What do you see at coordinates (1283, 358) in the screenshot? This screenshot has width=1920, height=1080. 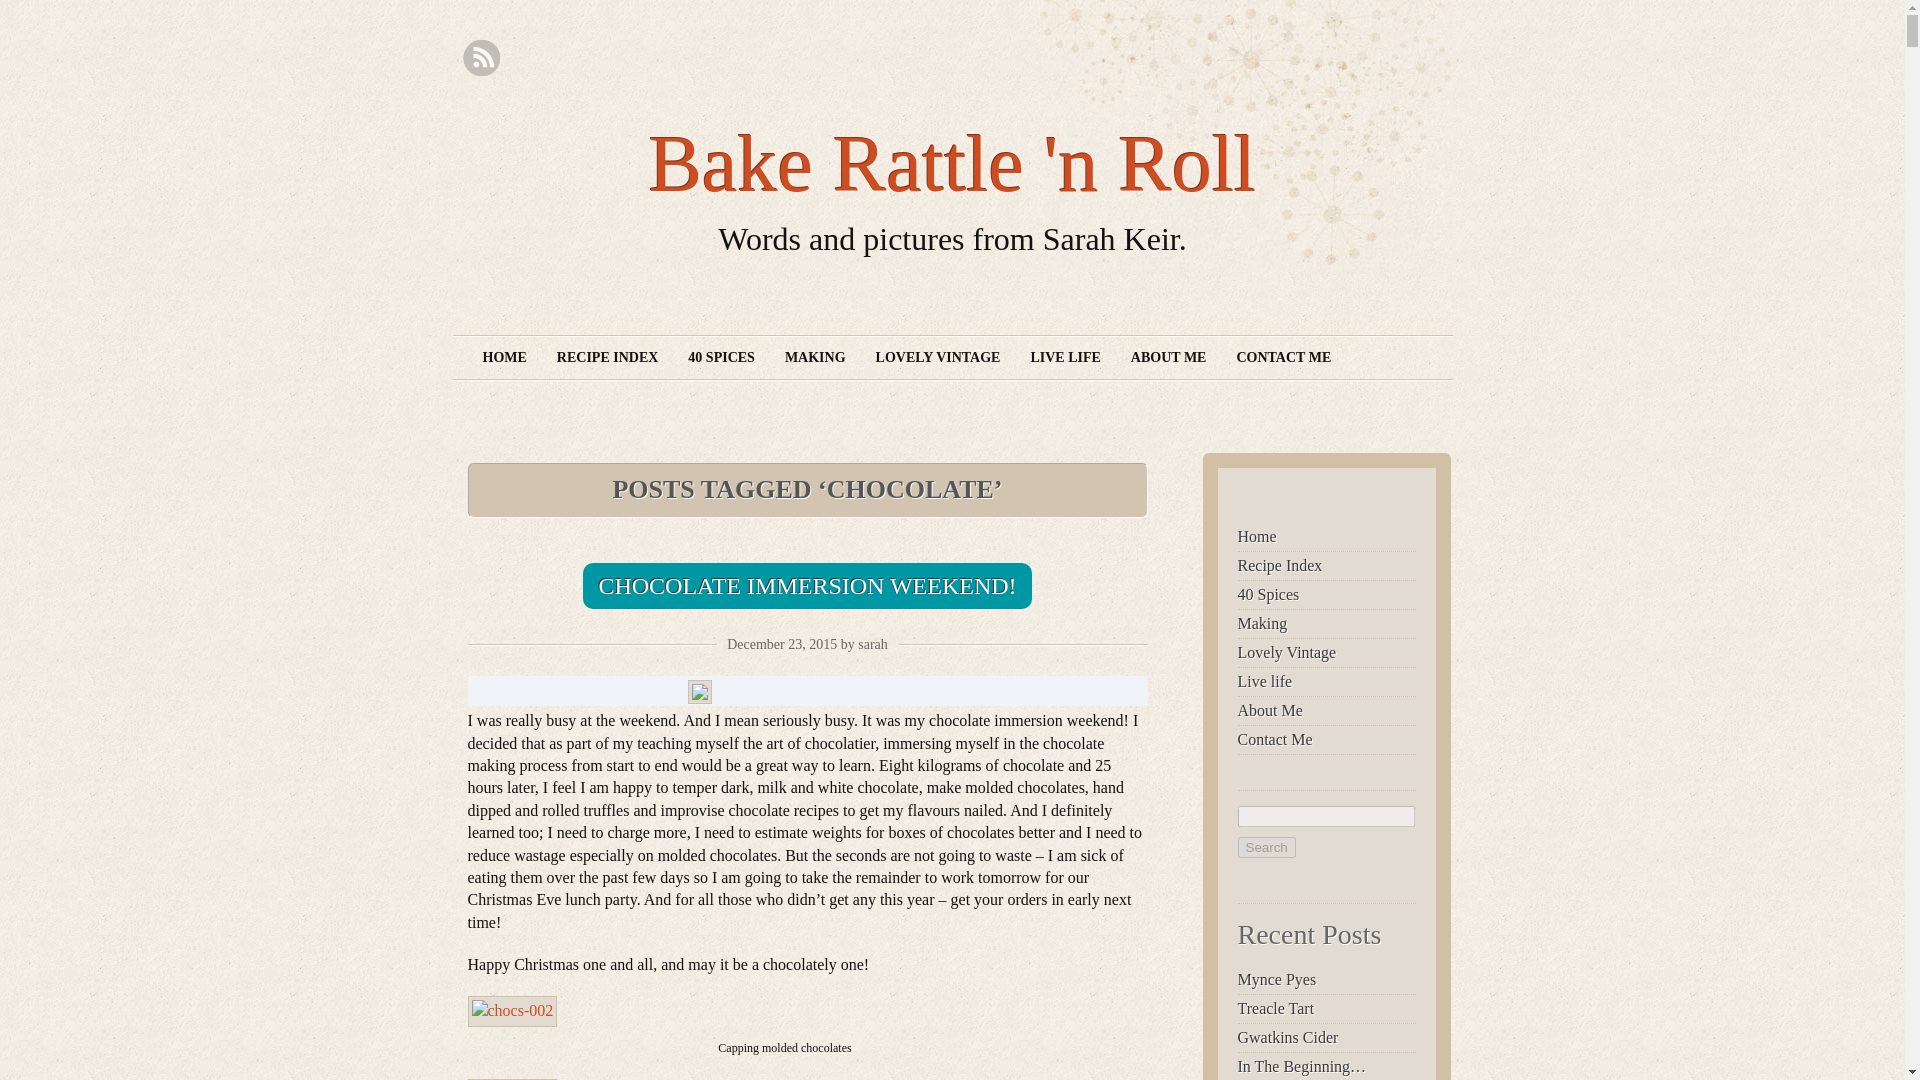 I see `CONTACT ME` at bounding box center [1283, 358].